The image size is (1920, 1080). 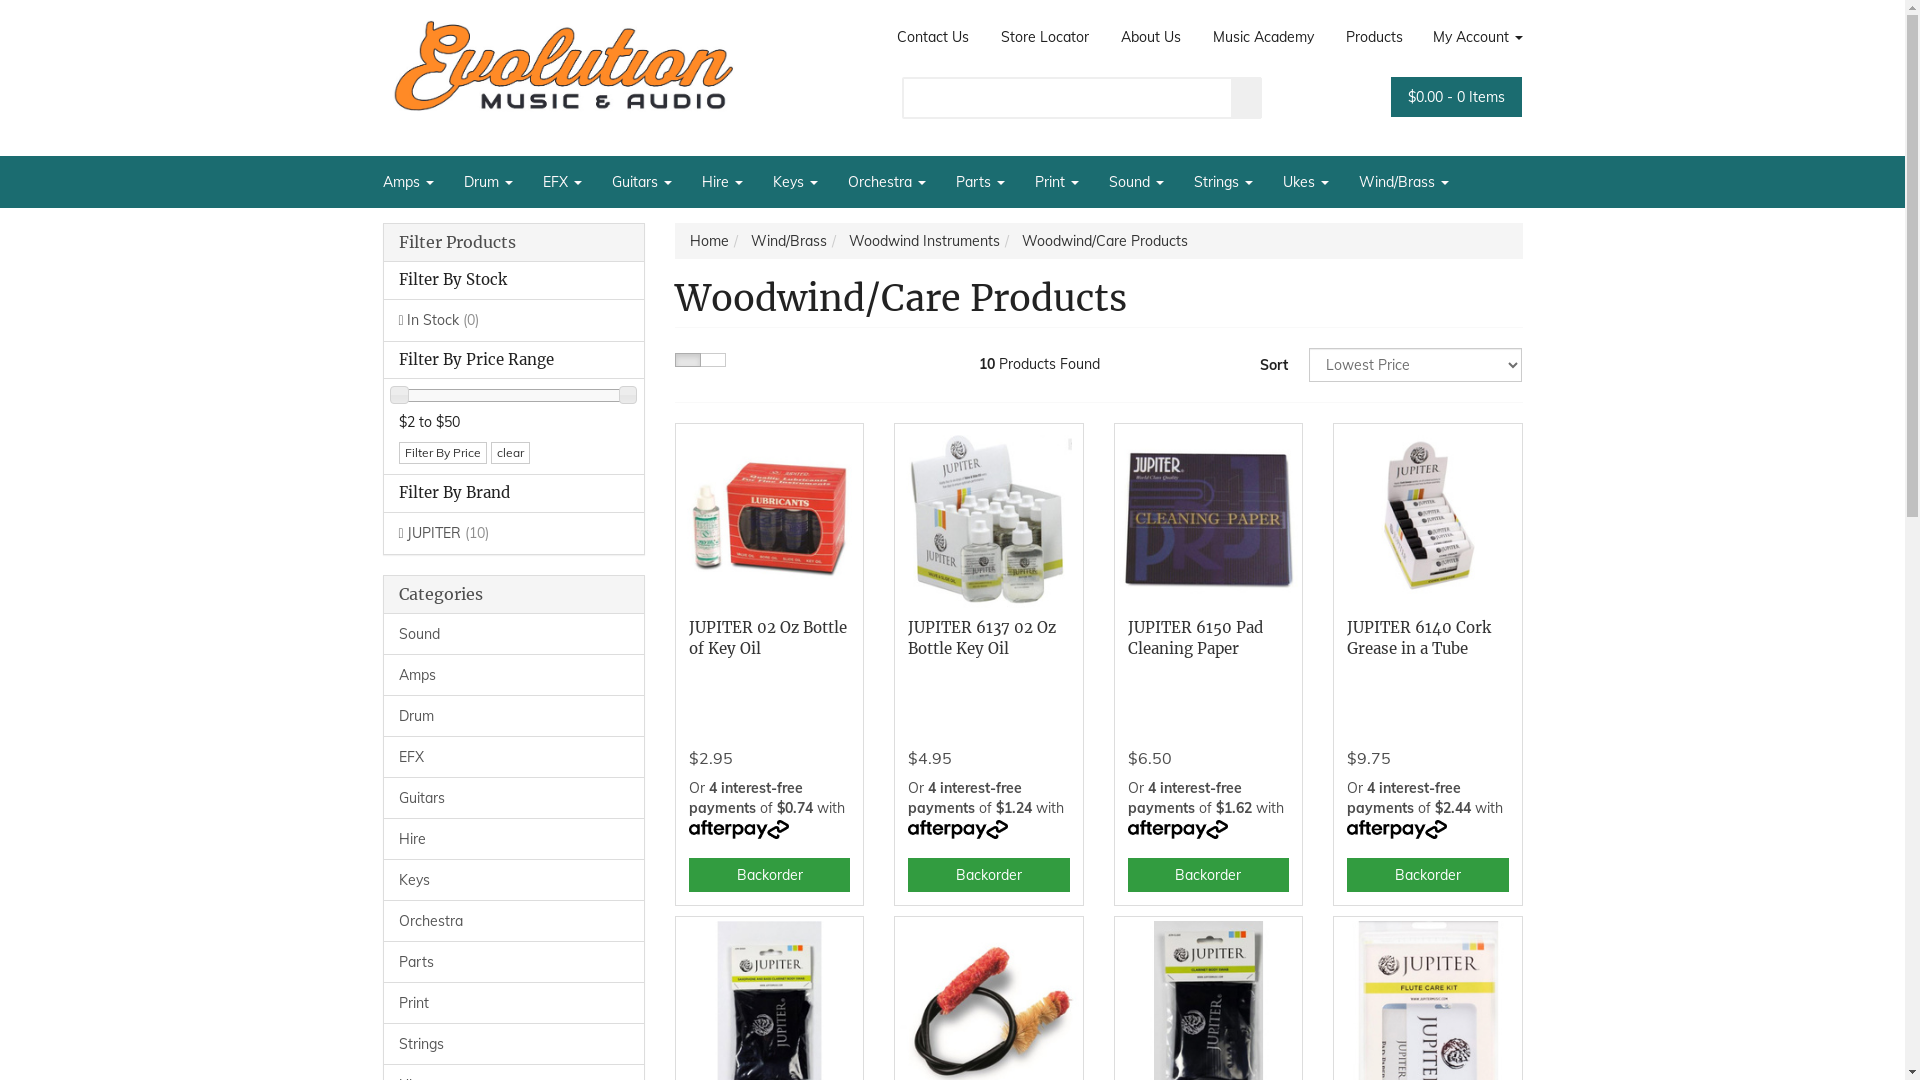 I want to click on Products, so click(x=1374, y=37).